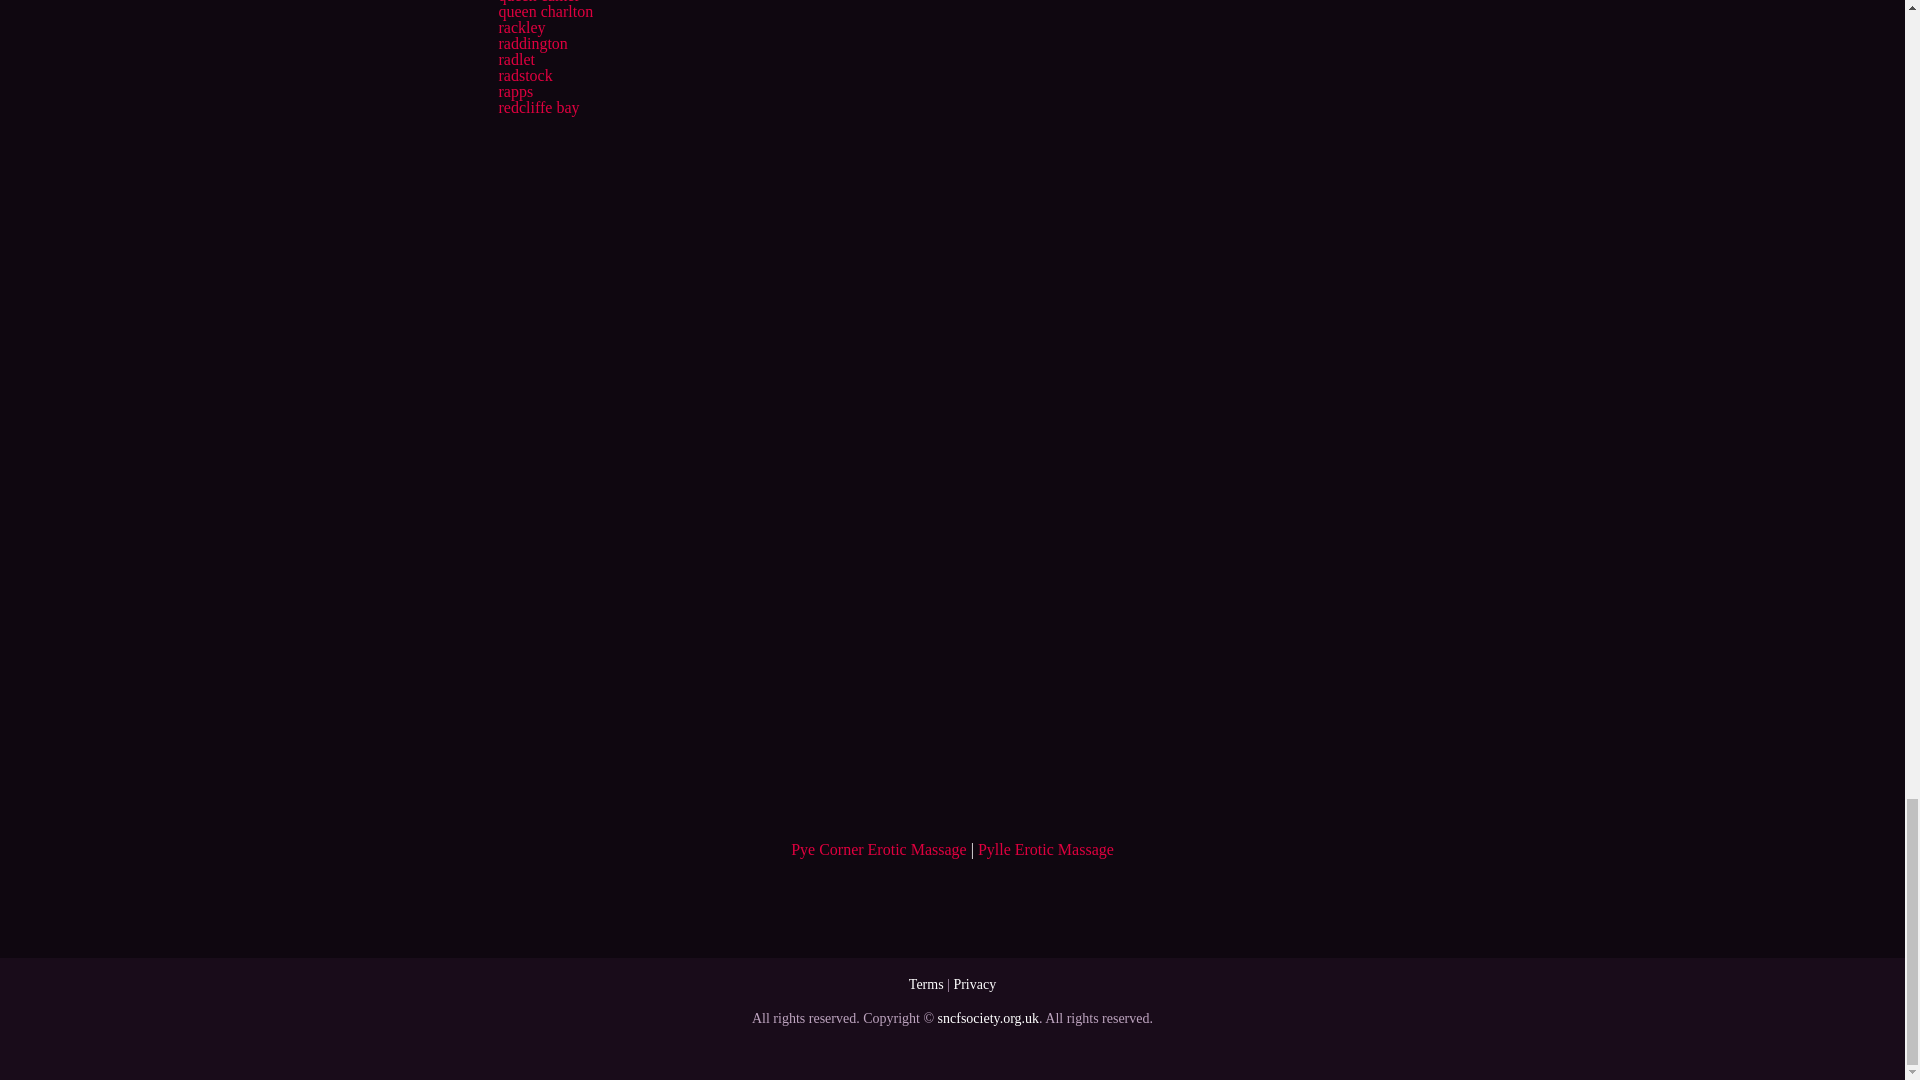 This screenshot has width=1920, height=1080. I want to click on redcliffe bay, so click(538, 107).